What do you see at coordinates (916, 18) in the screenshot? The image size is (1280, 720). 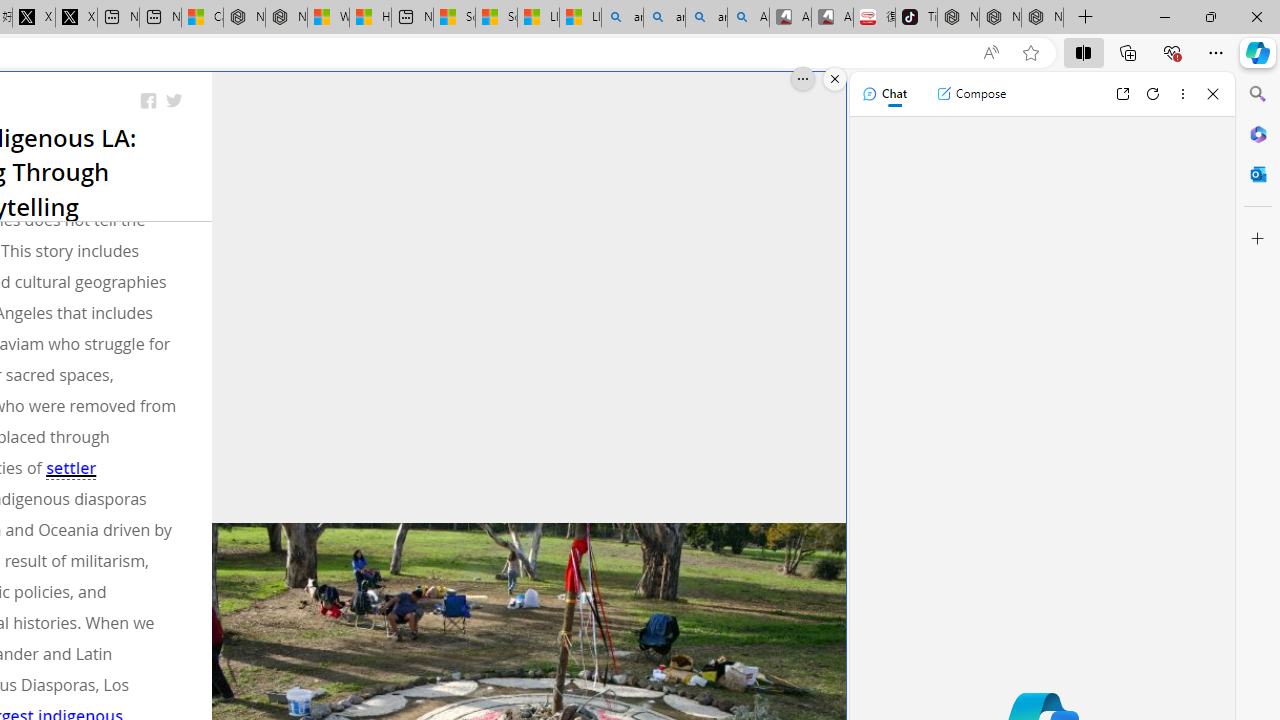 I see `TikTok` at bounding box center [916, 18].